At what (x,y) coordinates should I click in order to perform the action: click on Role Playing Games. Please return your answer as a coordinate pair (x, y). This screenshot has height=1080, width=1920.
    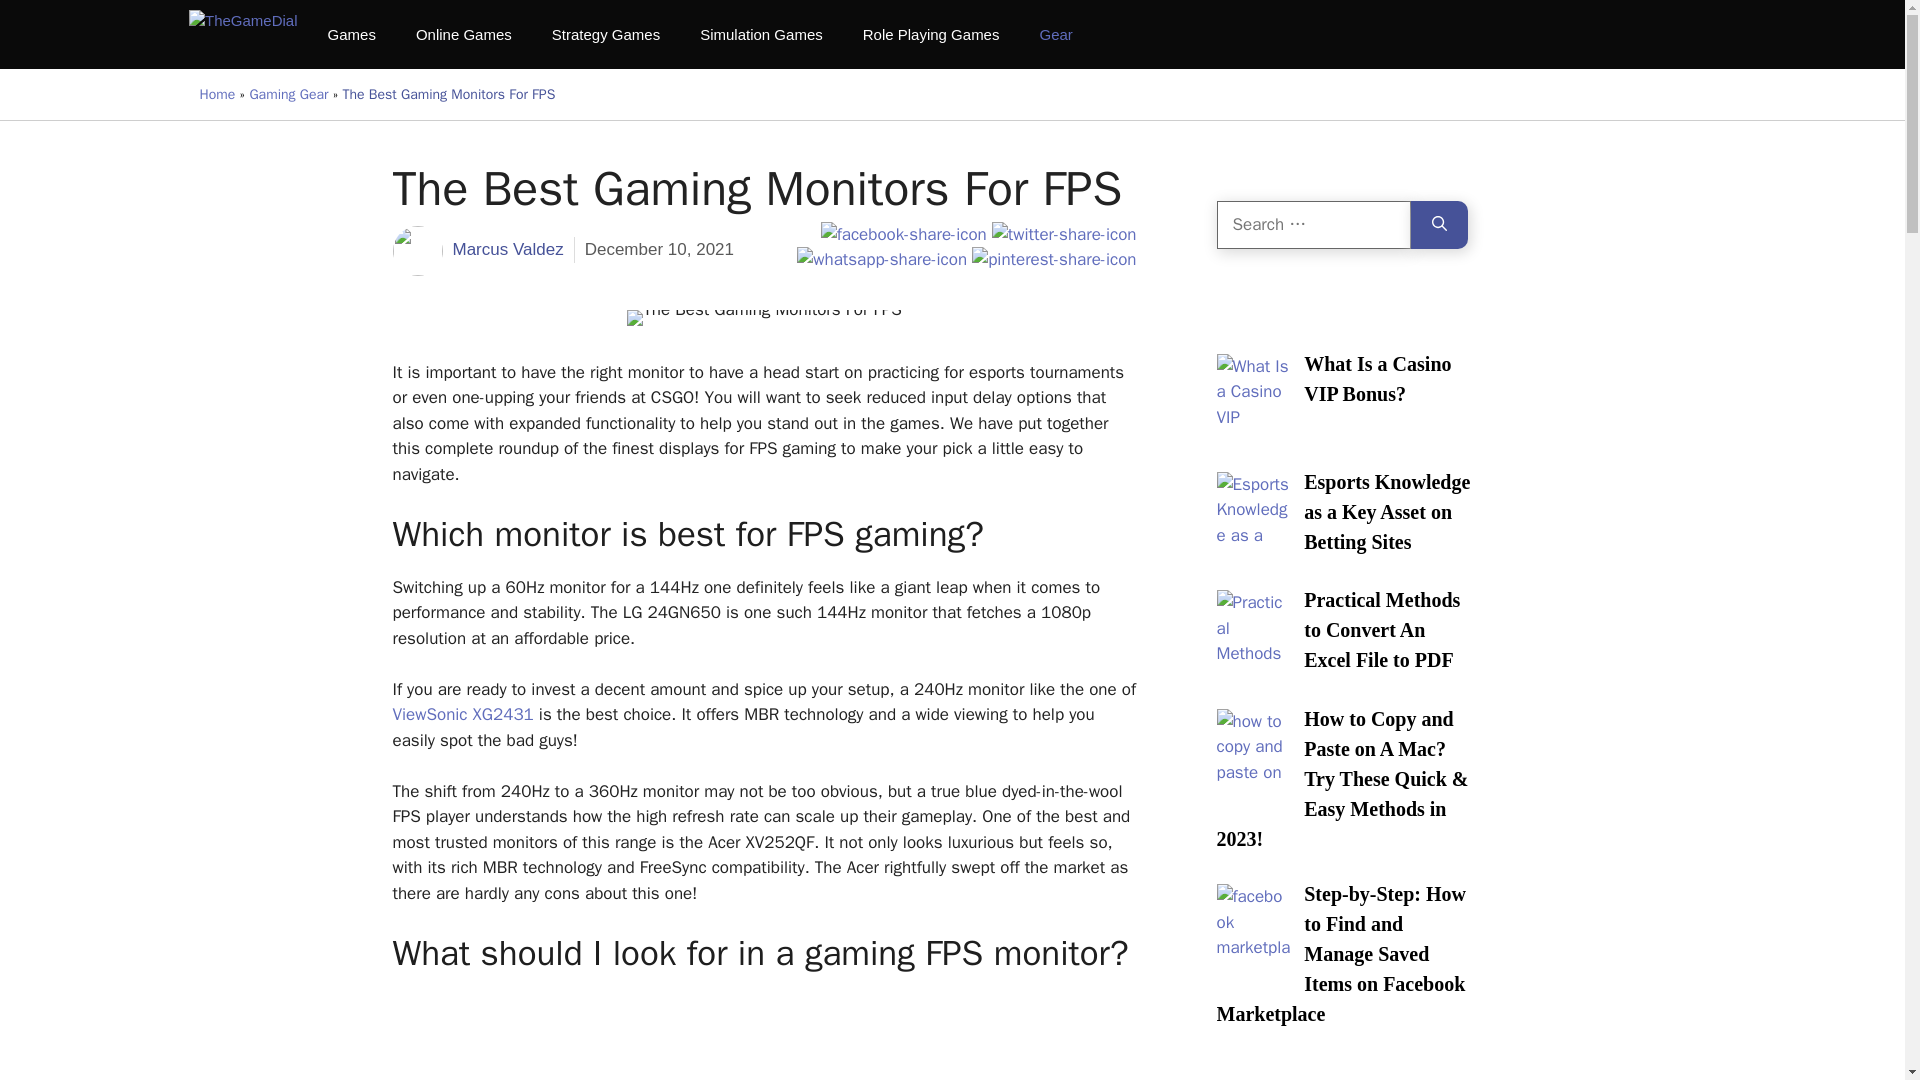
    Looking at the image, I should click on (930, 34).